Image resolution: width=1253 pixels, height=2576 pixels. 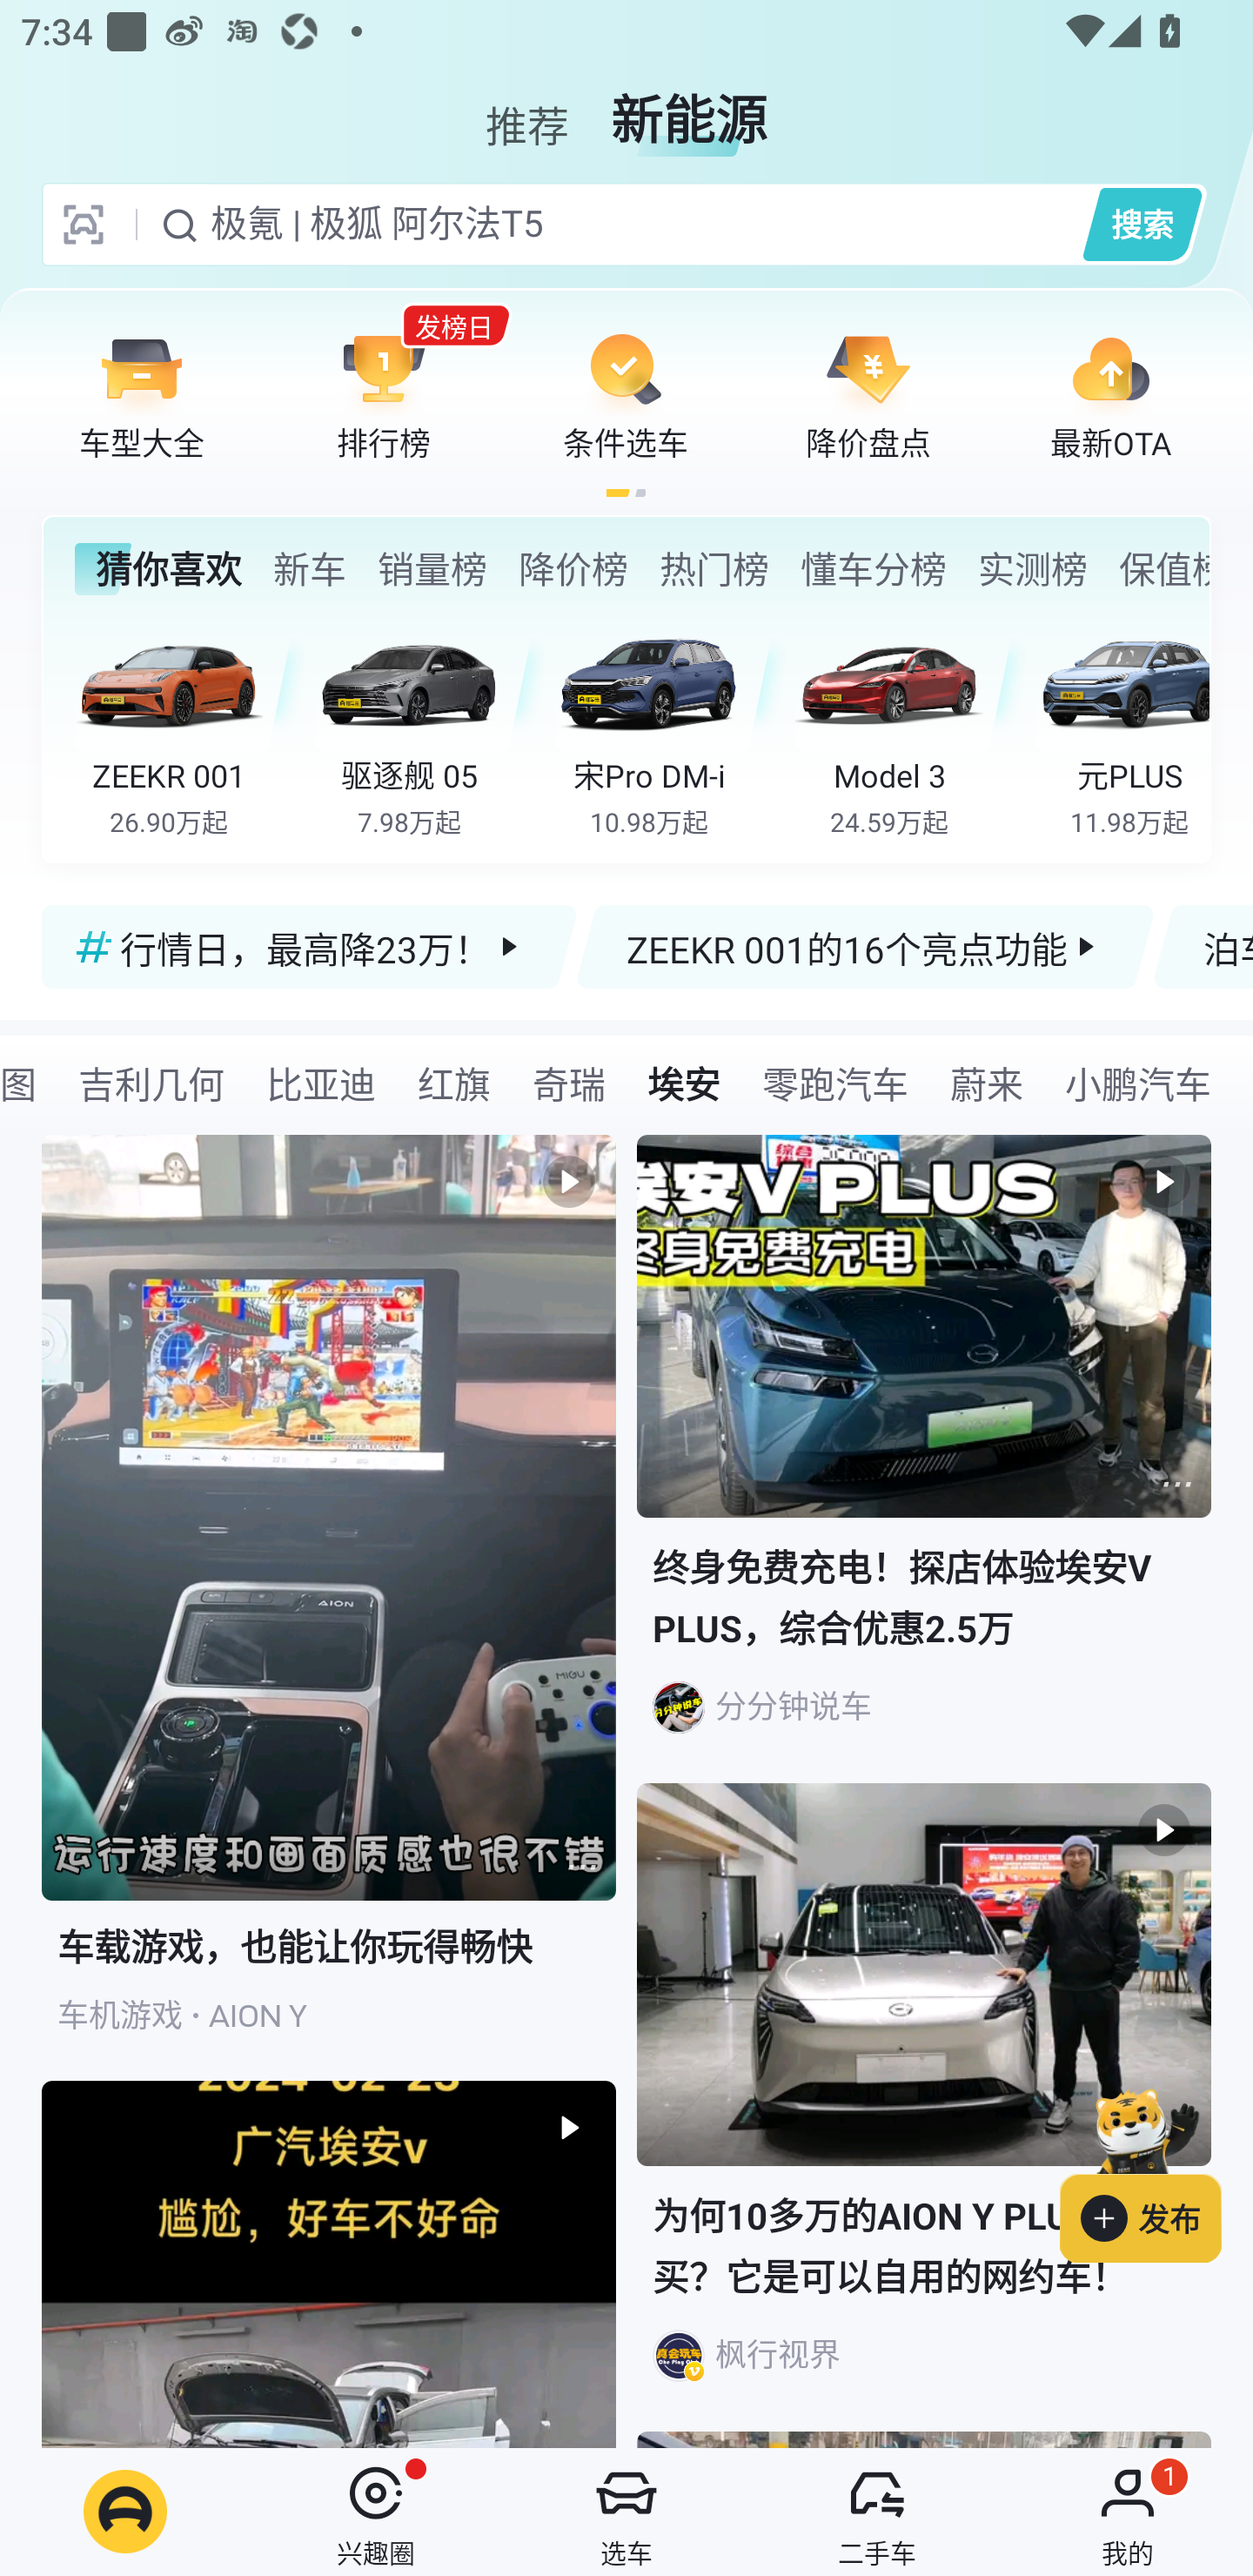 I want to click on 发榜日 排行榜, so click(x=384, y=395).